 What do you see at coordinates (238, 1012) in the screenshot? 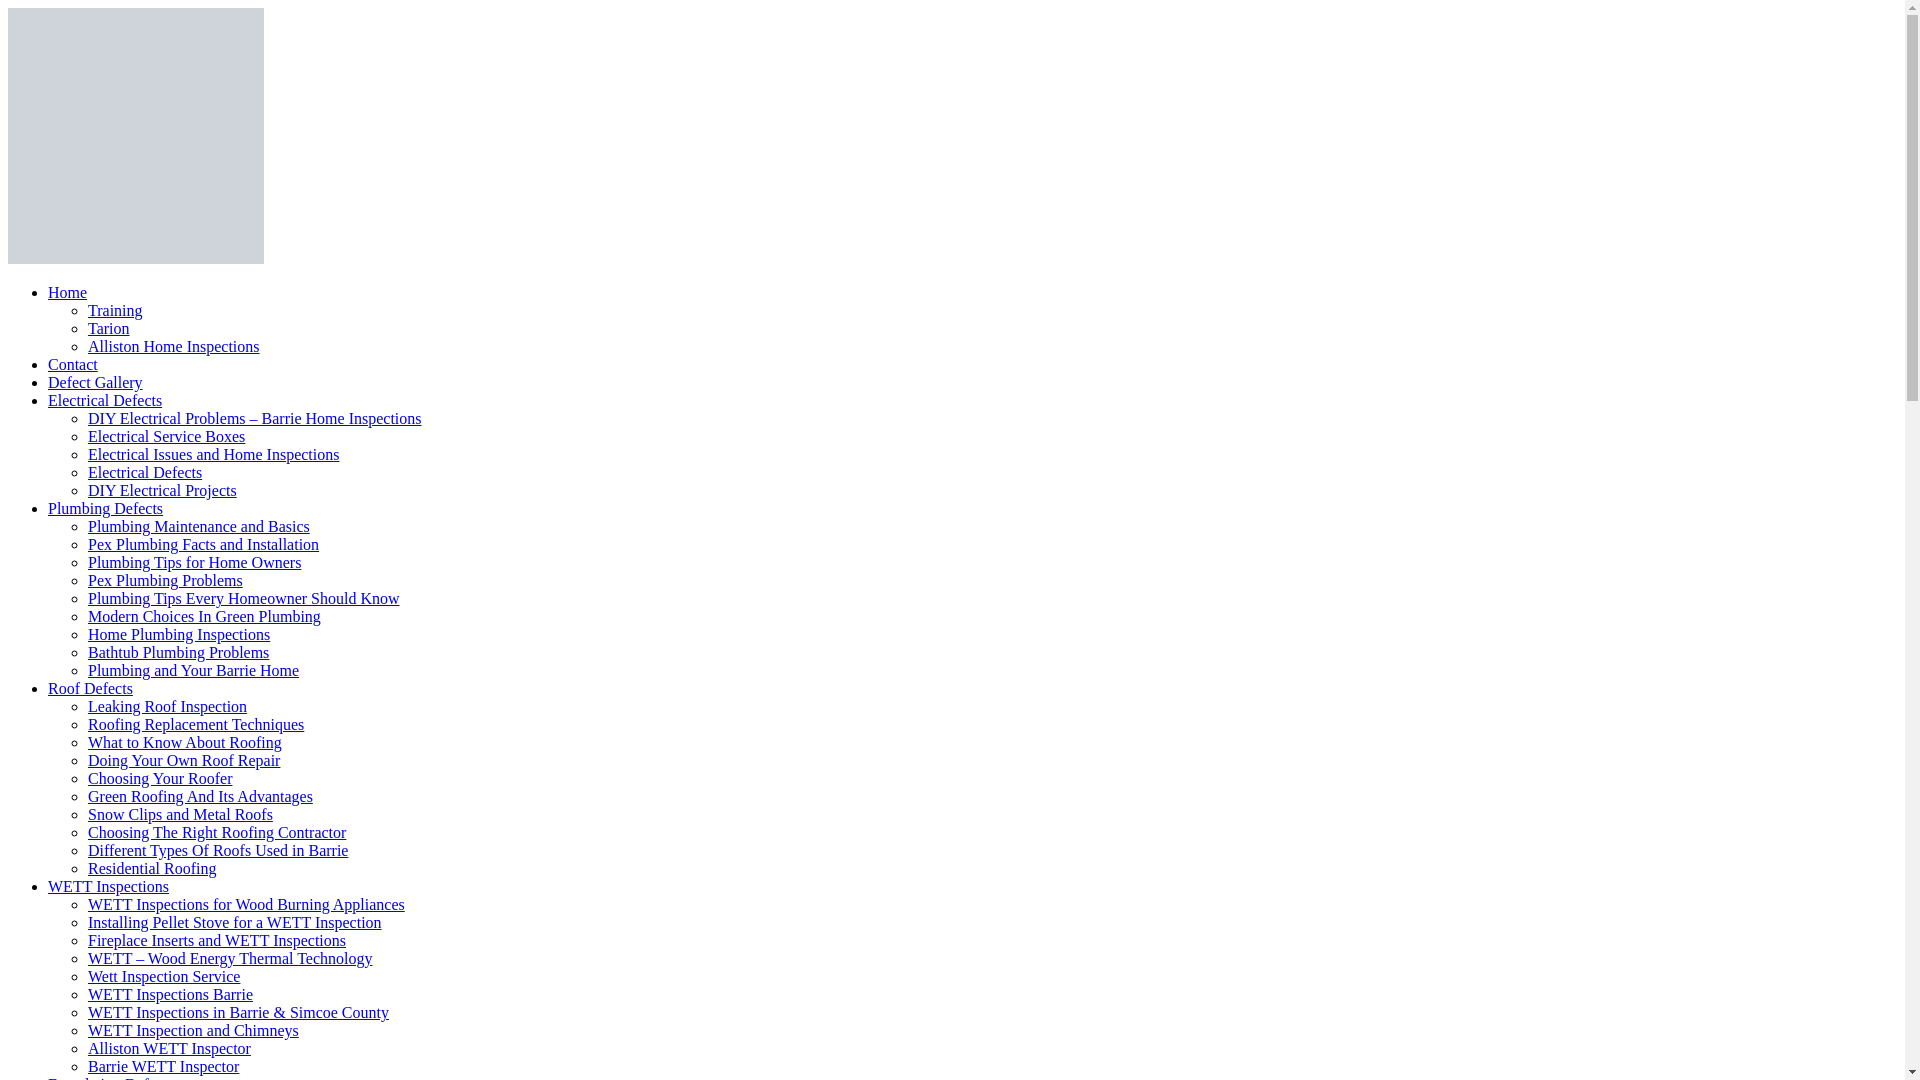
I see `WETT Inspections in Barrie & Simcoe County` at bounding box center [238, 1012].